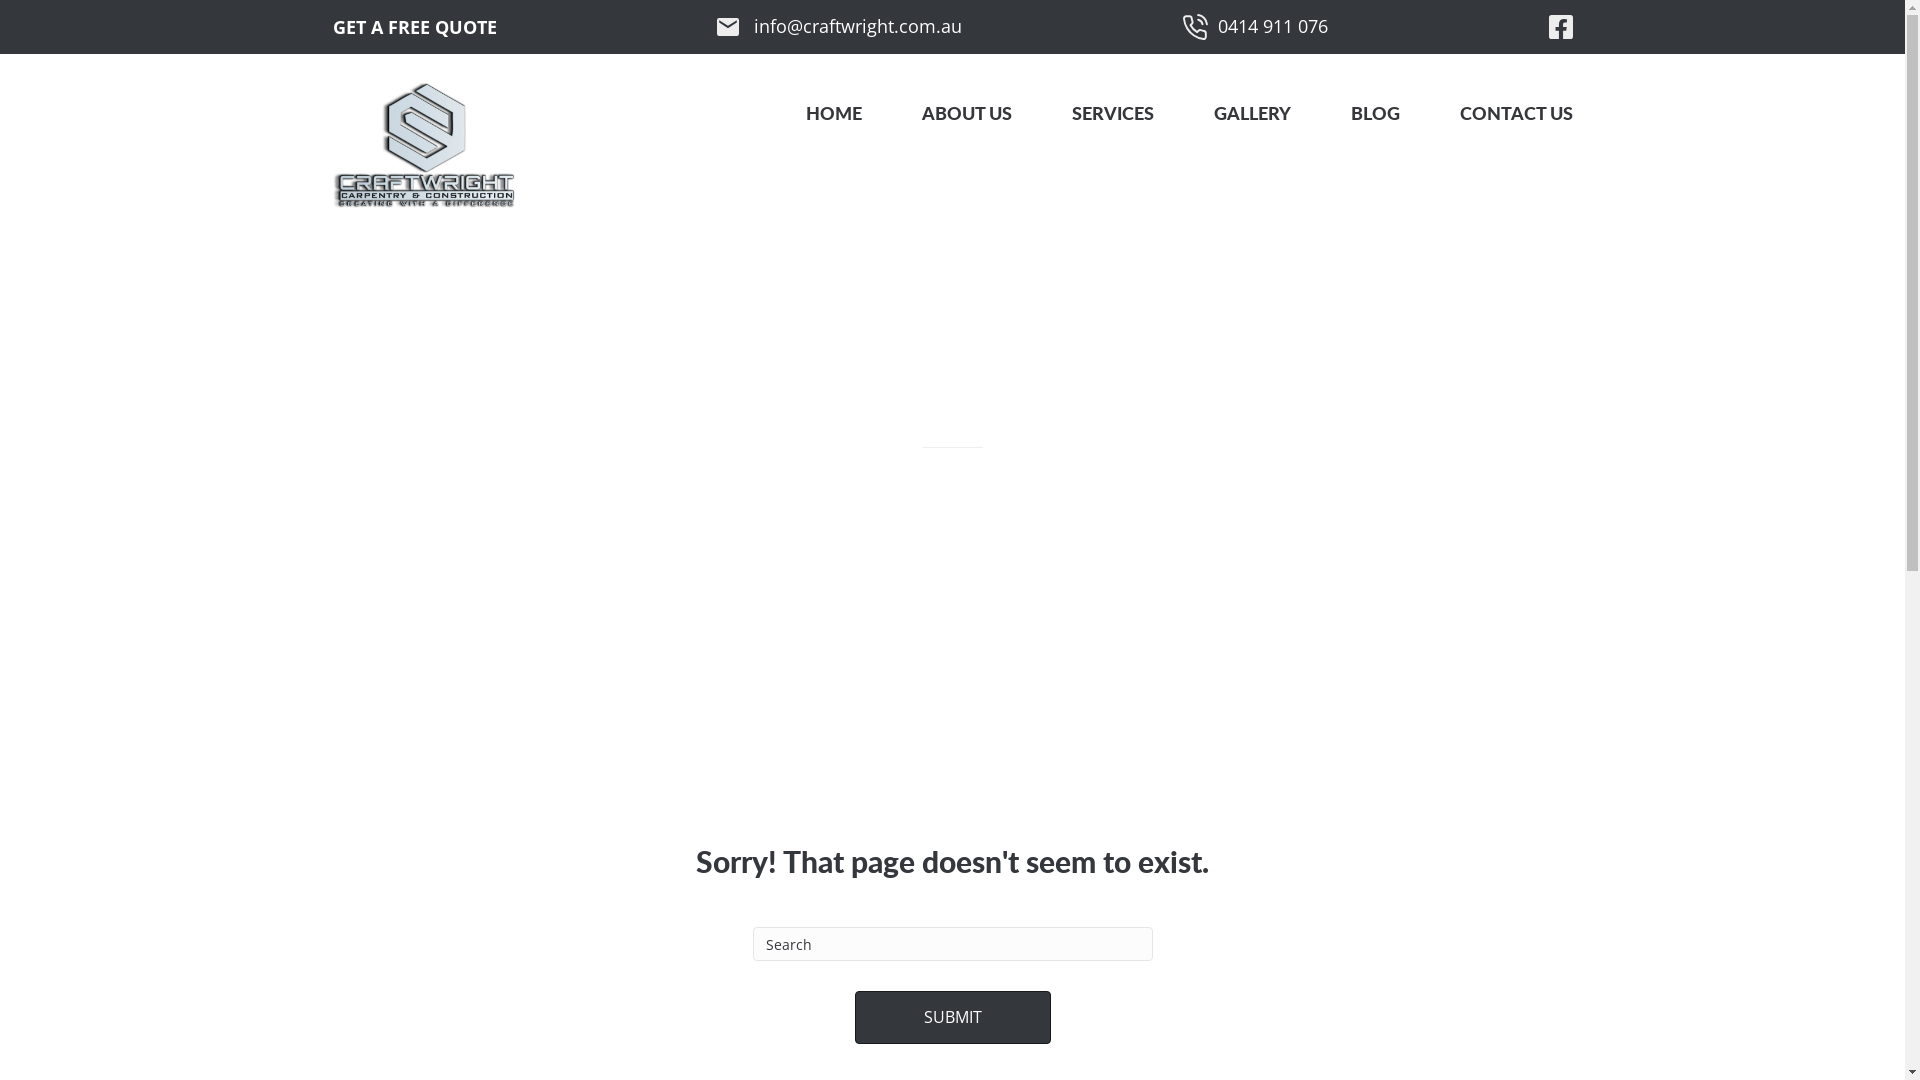 This screenshot has height=1080, width=1920. What do you see at coordinates (952, 1018) in the screenshot?
I see `submit` at bounding box center [952, 1018].